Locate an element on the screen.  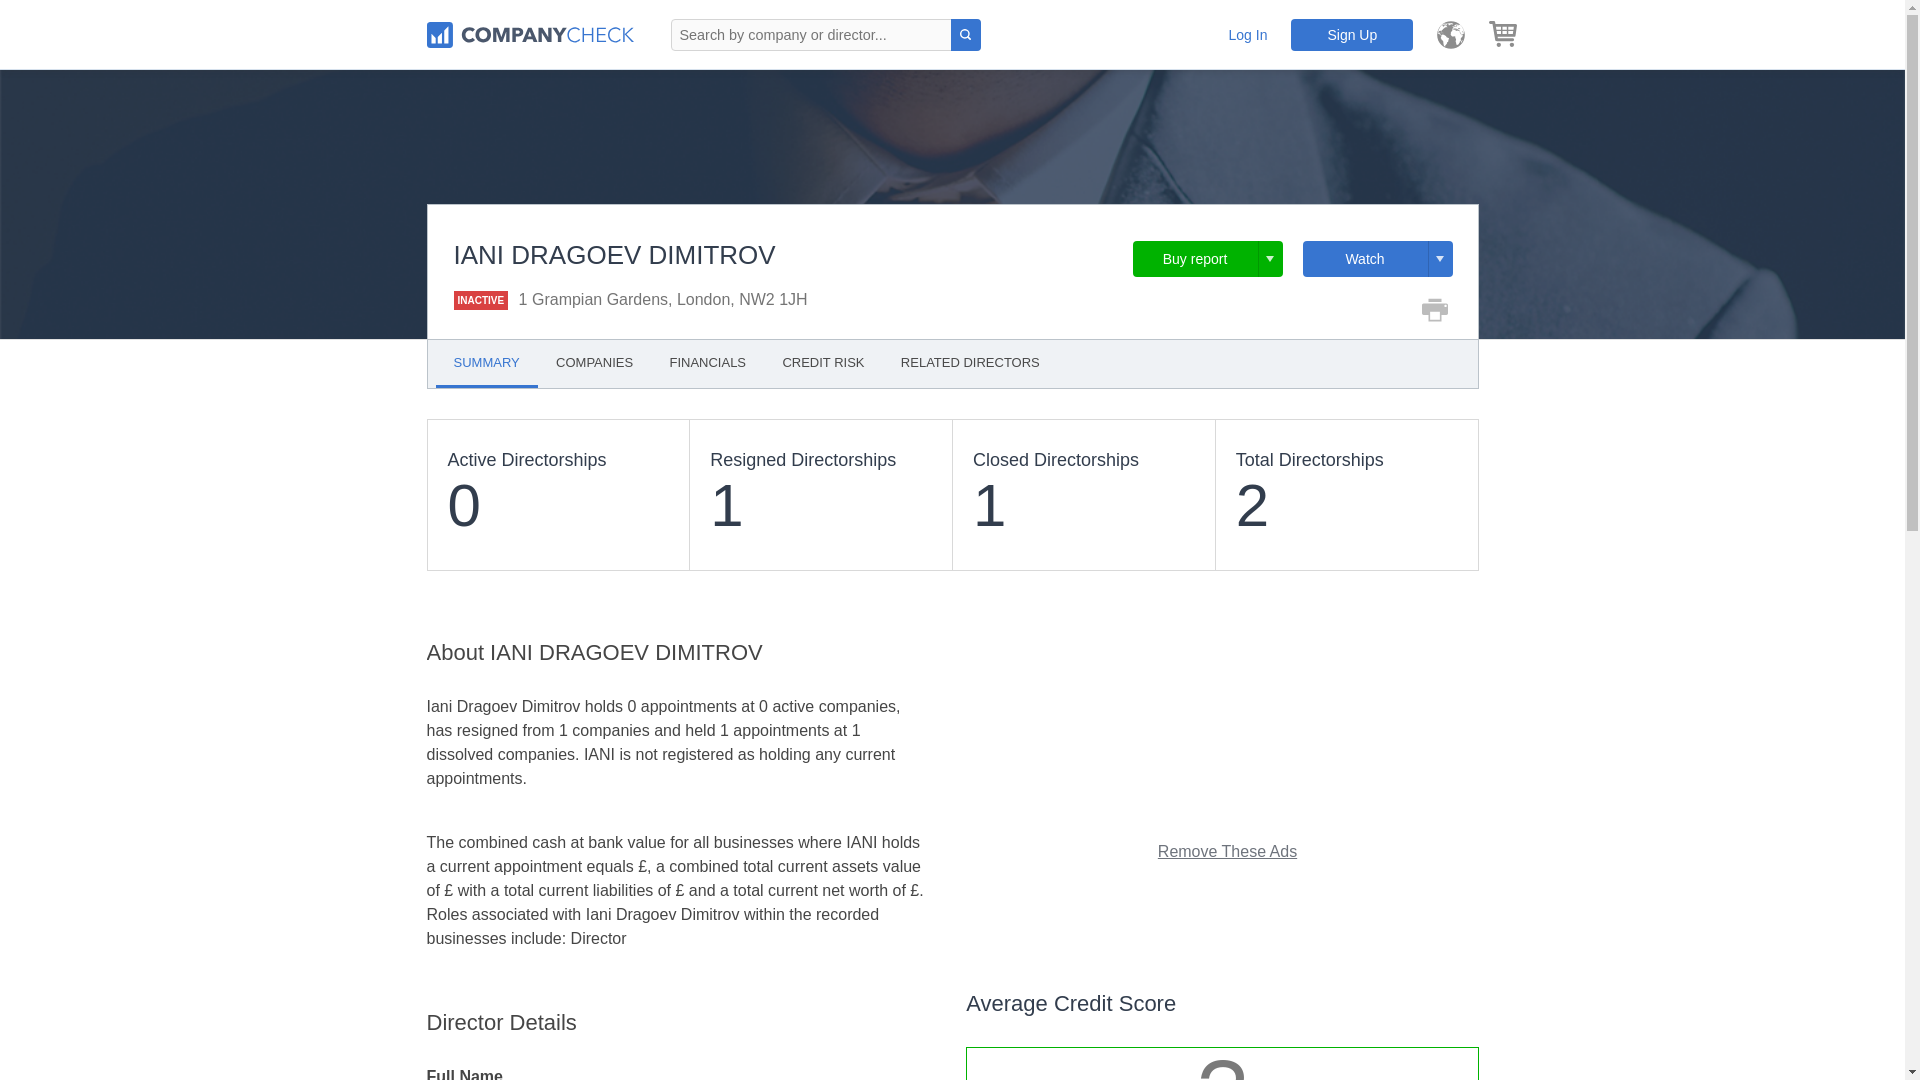
Sign Up is located at coordinates (1352, 34).